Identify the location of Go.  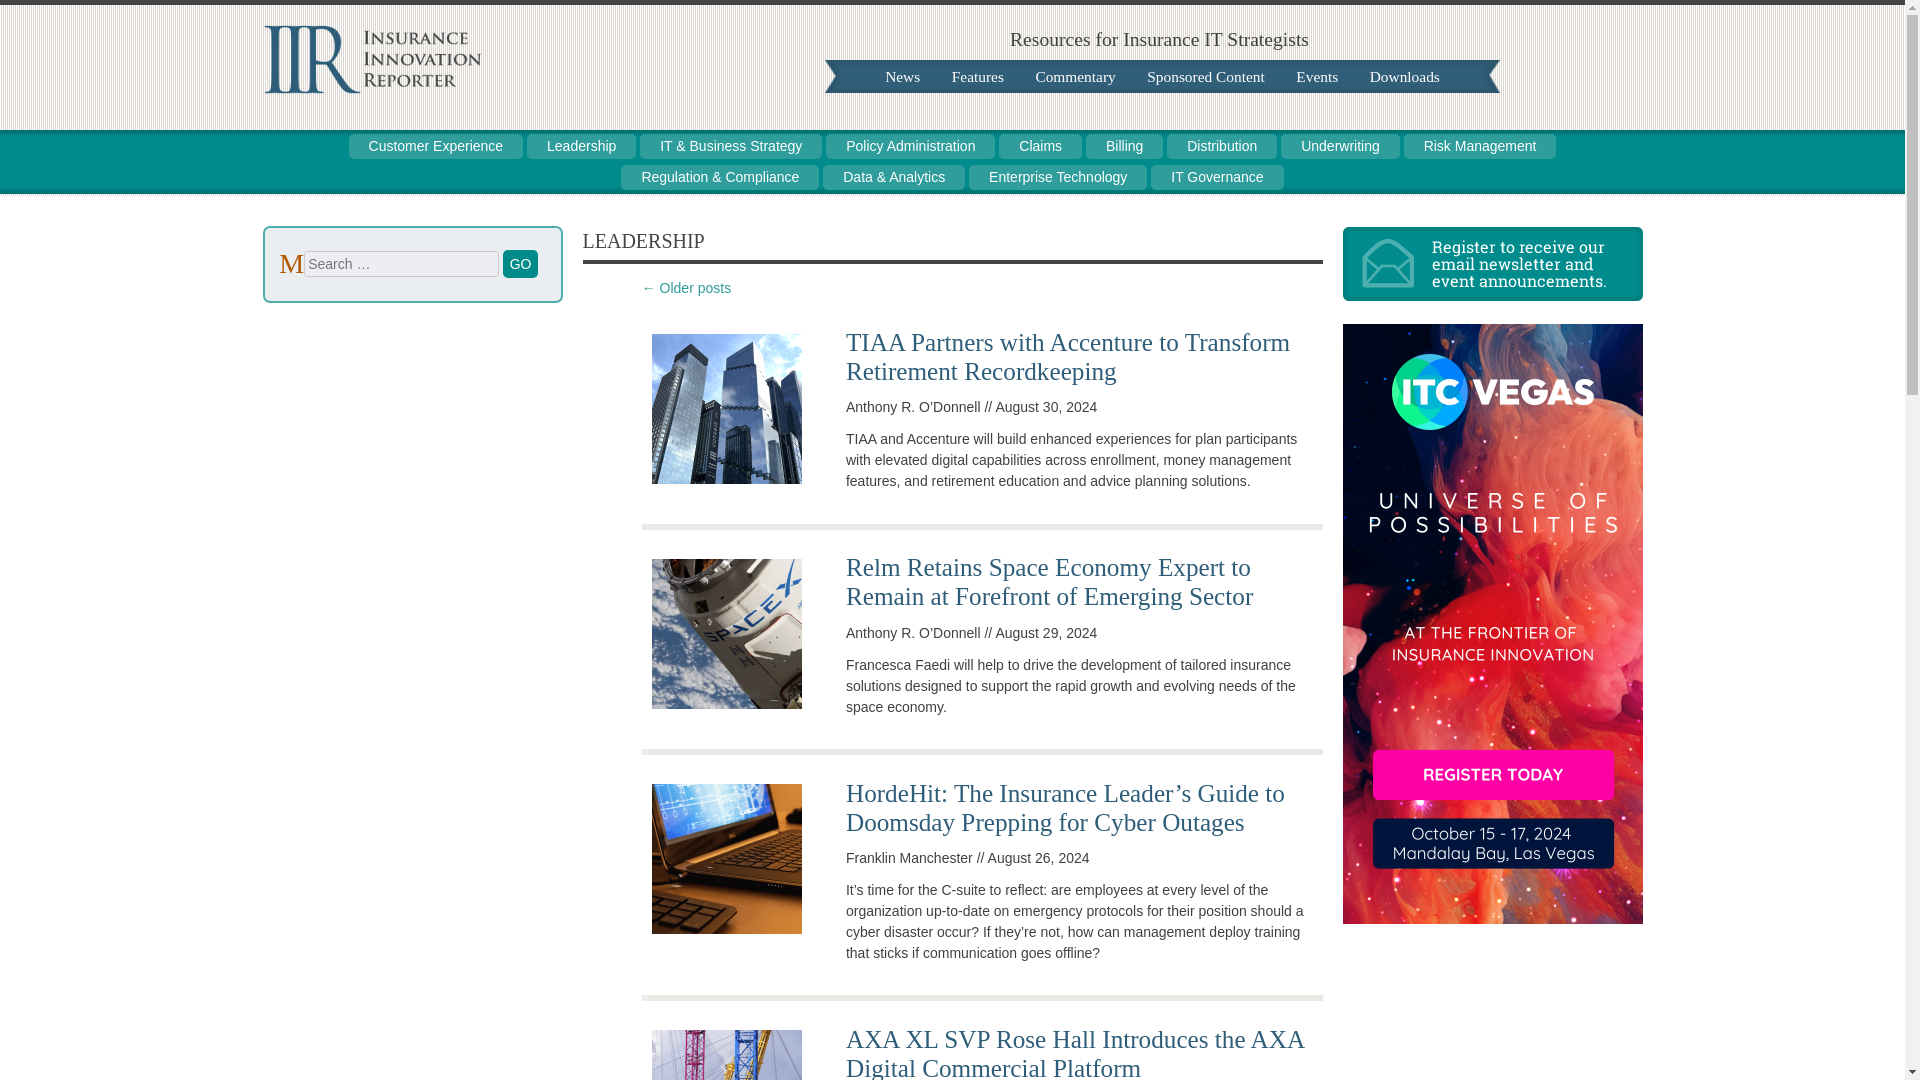
(521, 263).